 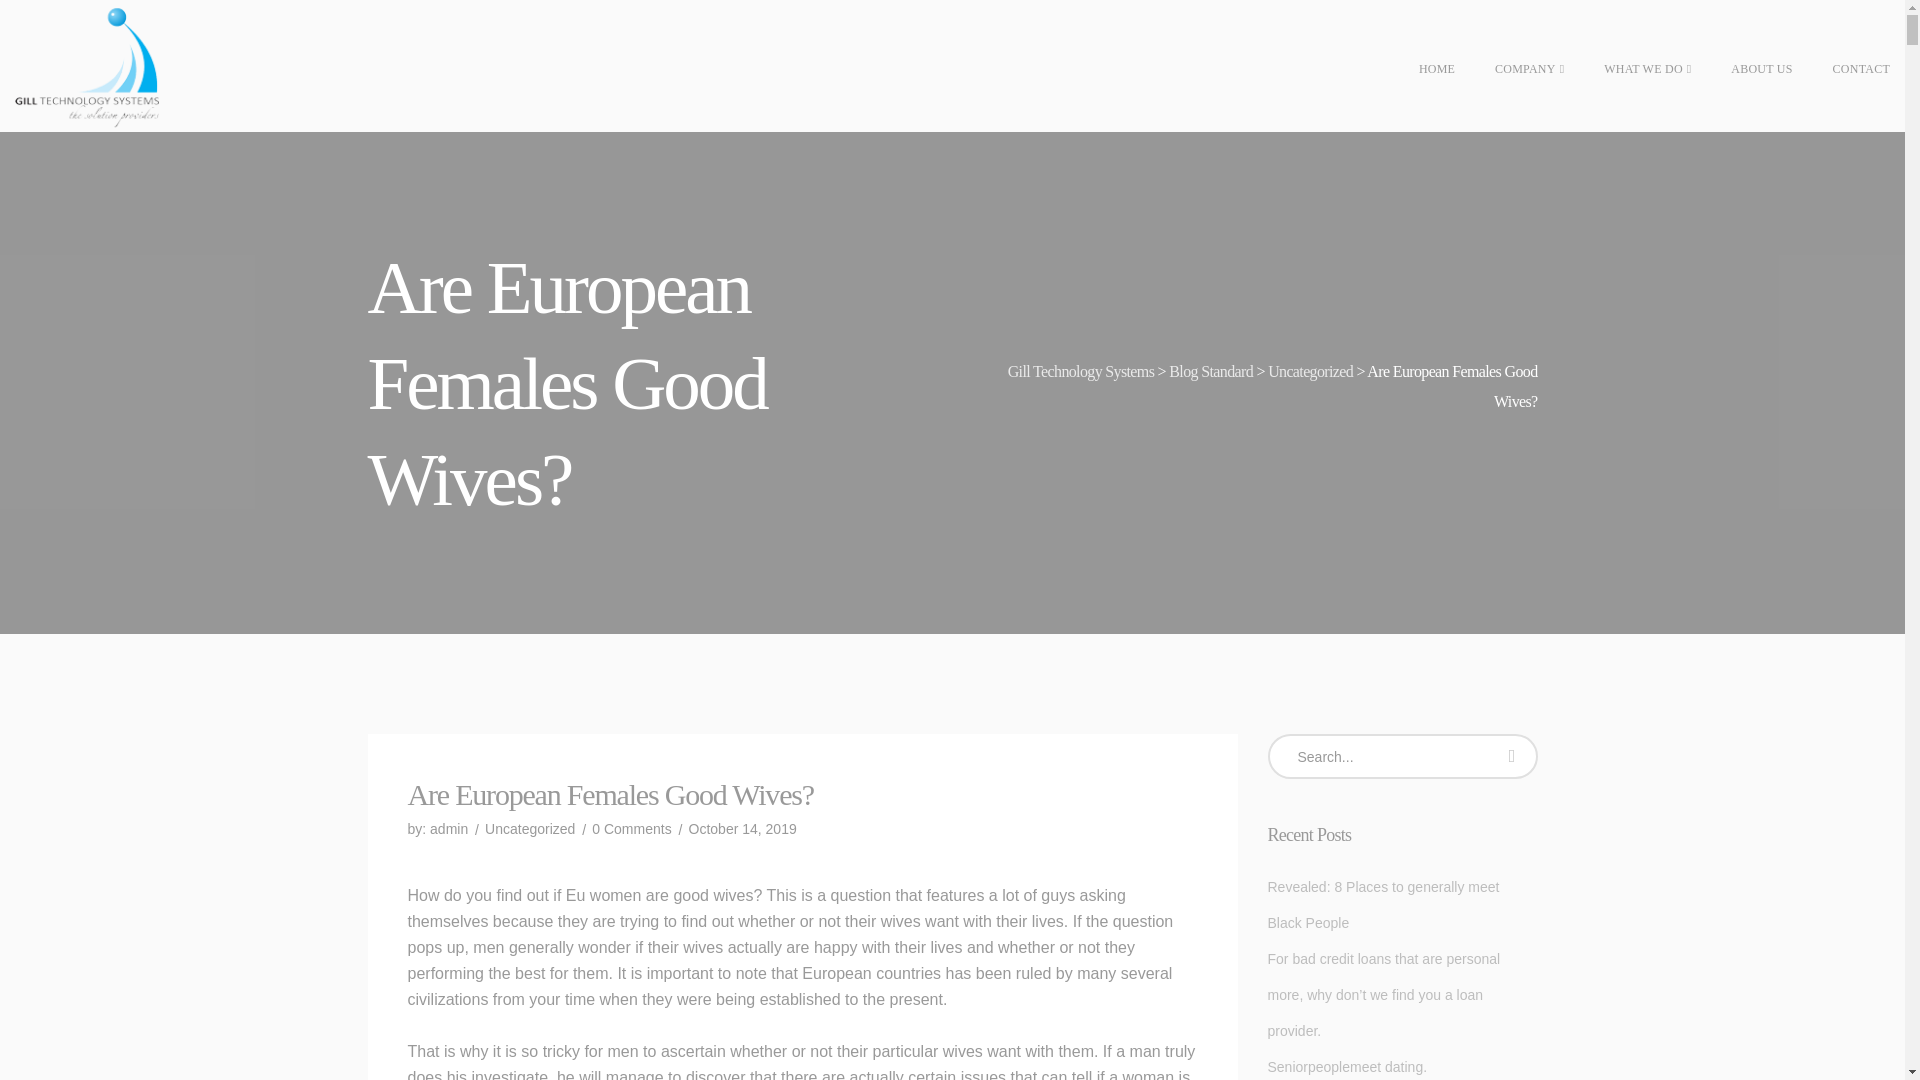 I want to click on COMPANY, so click(x=1512, y=70).